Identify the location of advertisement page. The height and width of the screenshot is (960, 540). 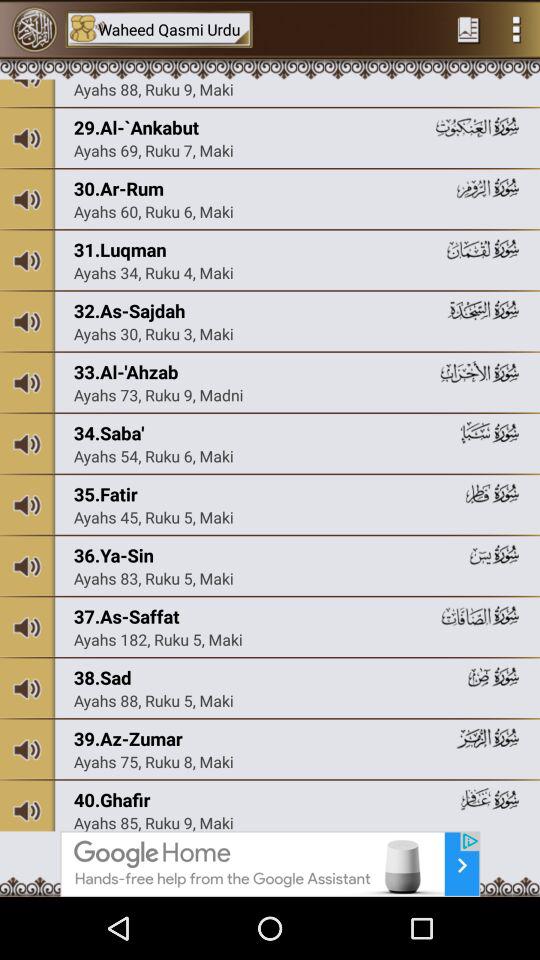
(270, 864).